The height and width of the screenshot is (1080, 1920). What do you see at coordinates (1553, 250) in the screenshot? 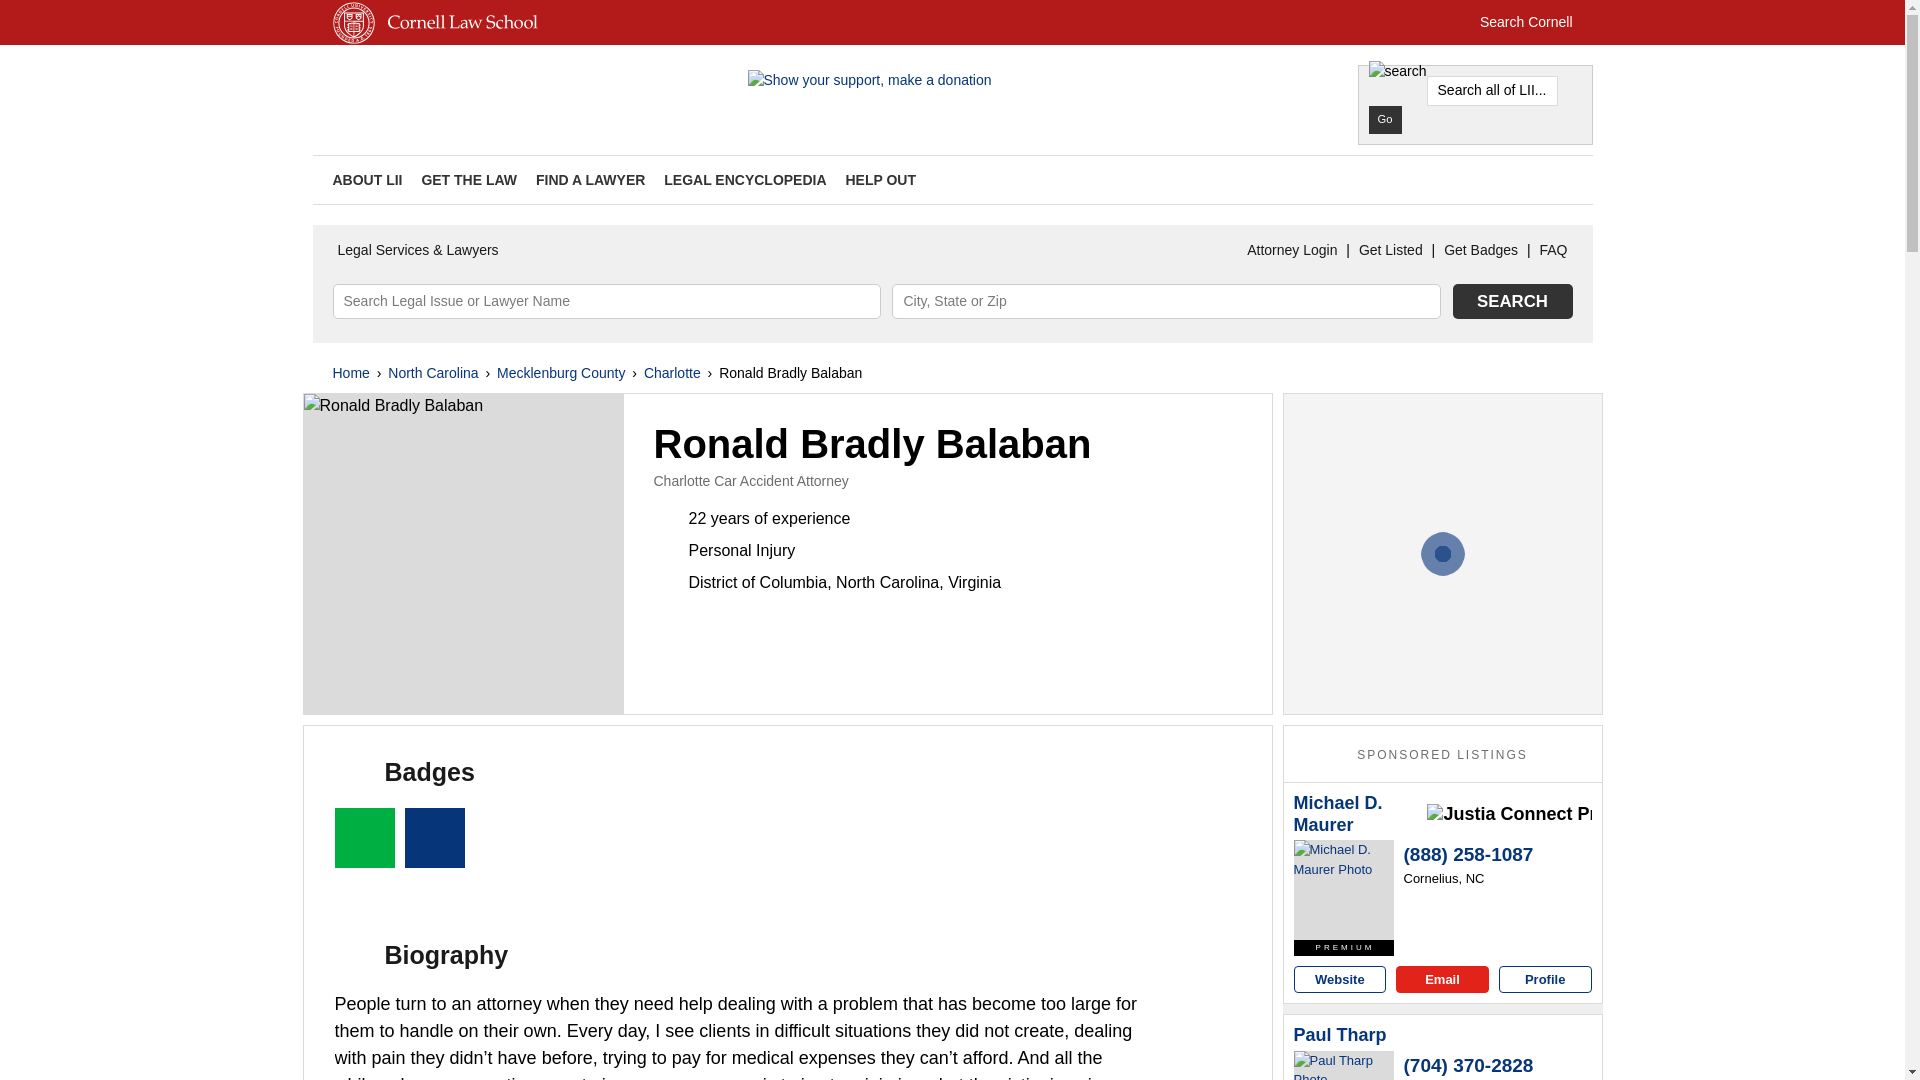
I see `FAQ` at bounding box center [1553, 250].